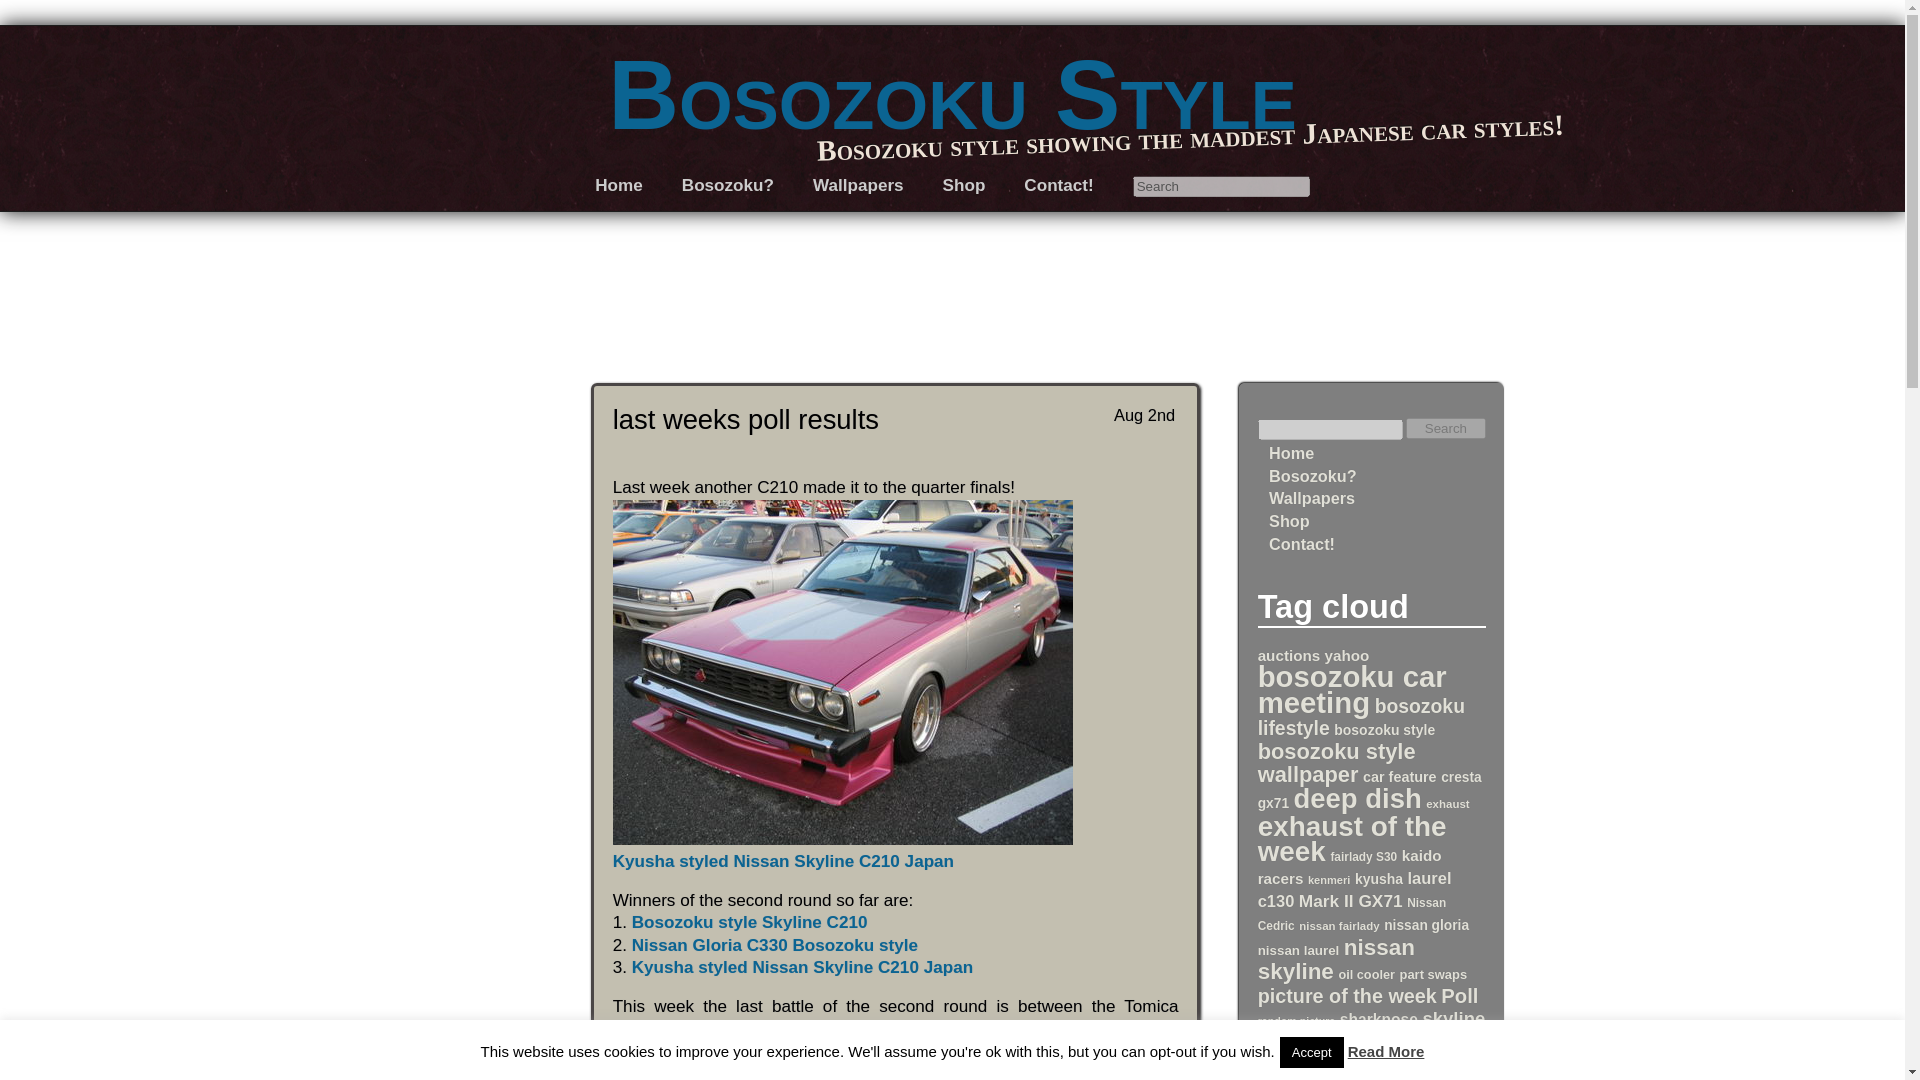 The width and height of the screenshot is (1920, 1080). I want to click on exhaust, so click(1447, 804).